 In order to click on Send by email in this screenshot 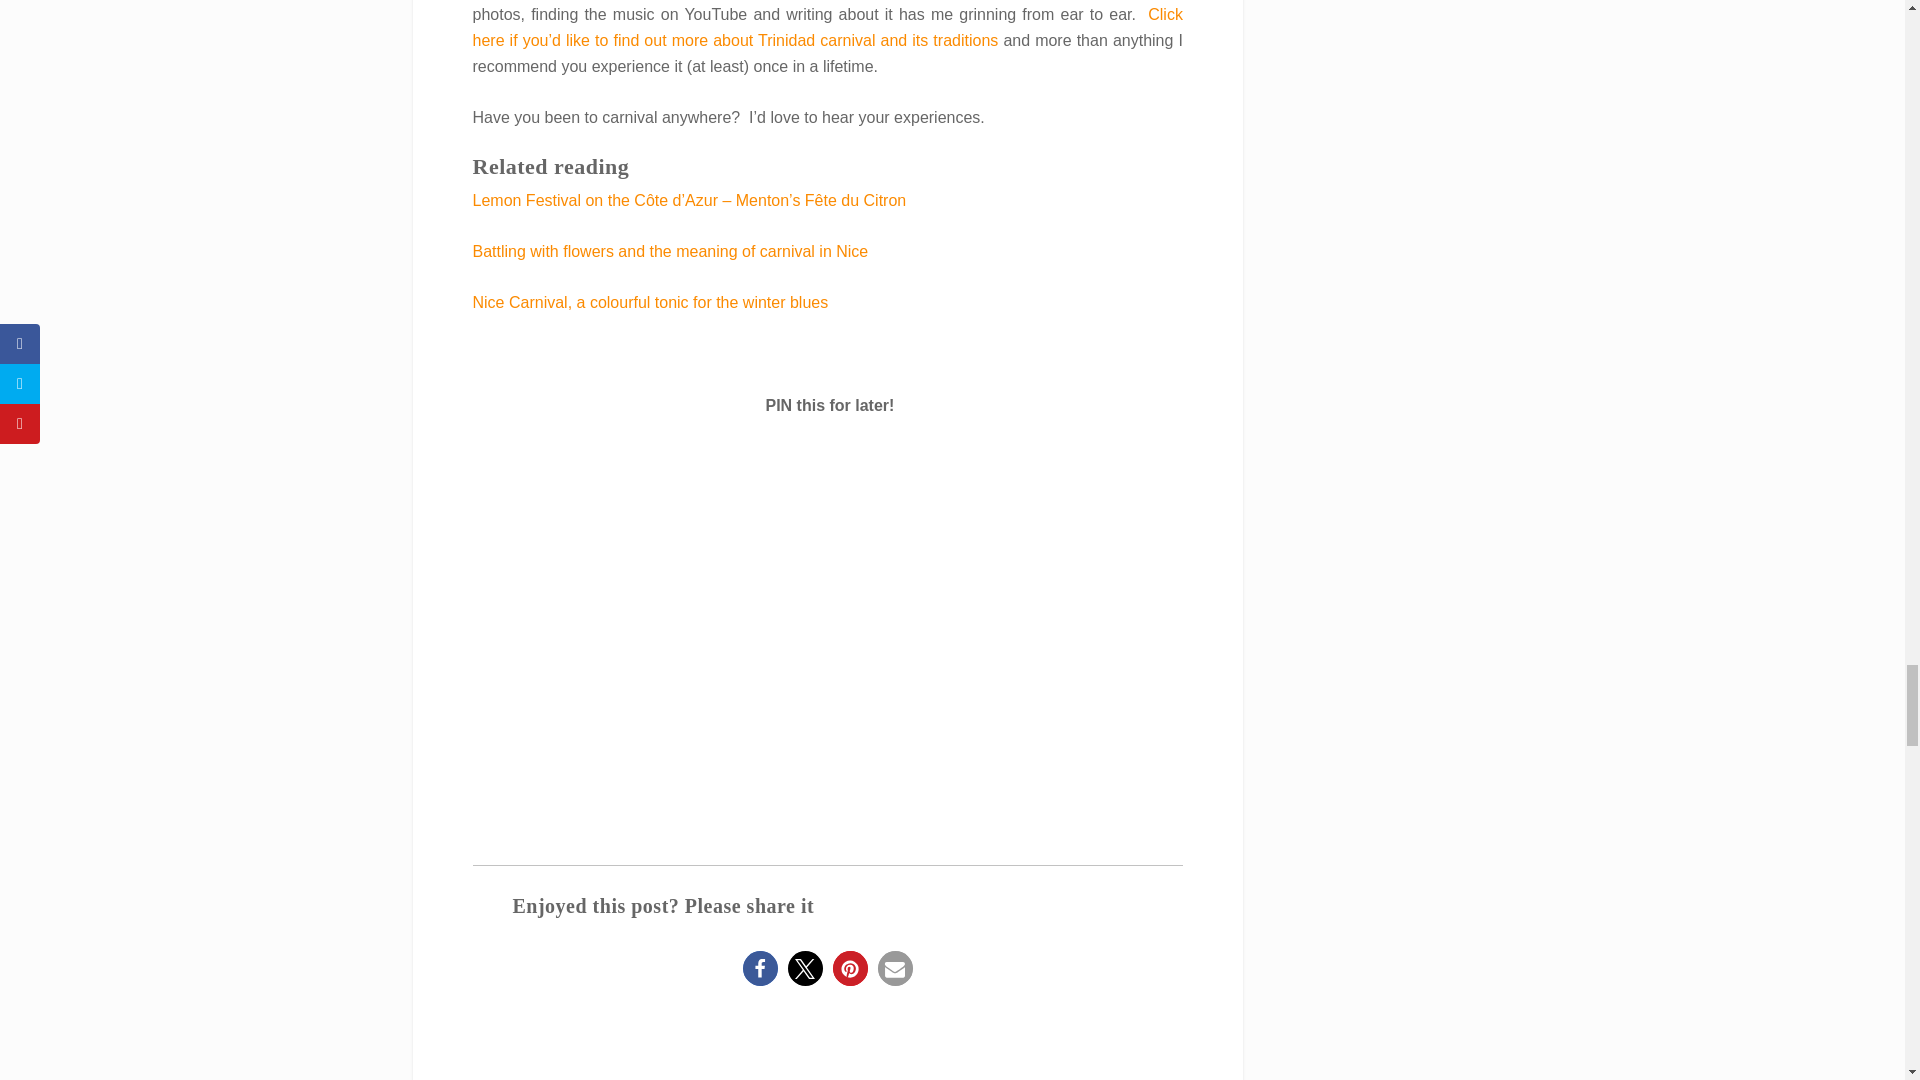, I will do `click(895, 967)`.